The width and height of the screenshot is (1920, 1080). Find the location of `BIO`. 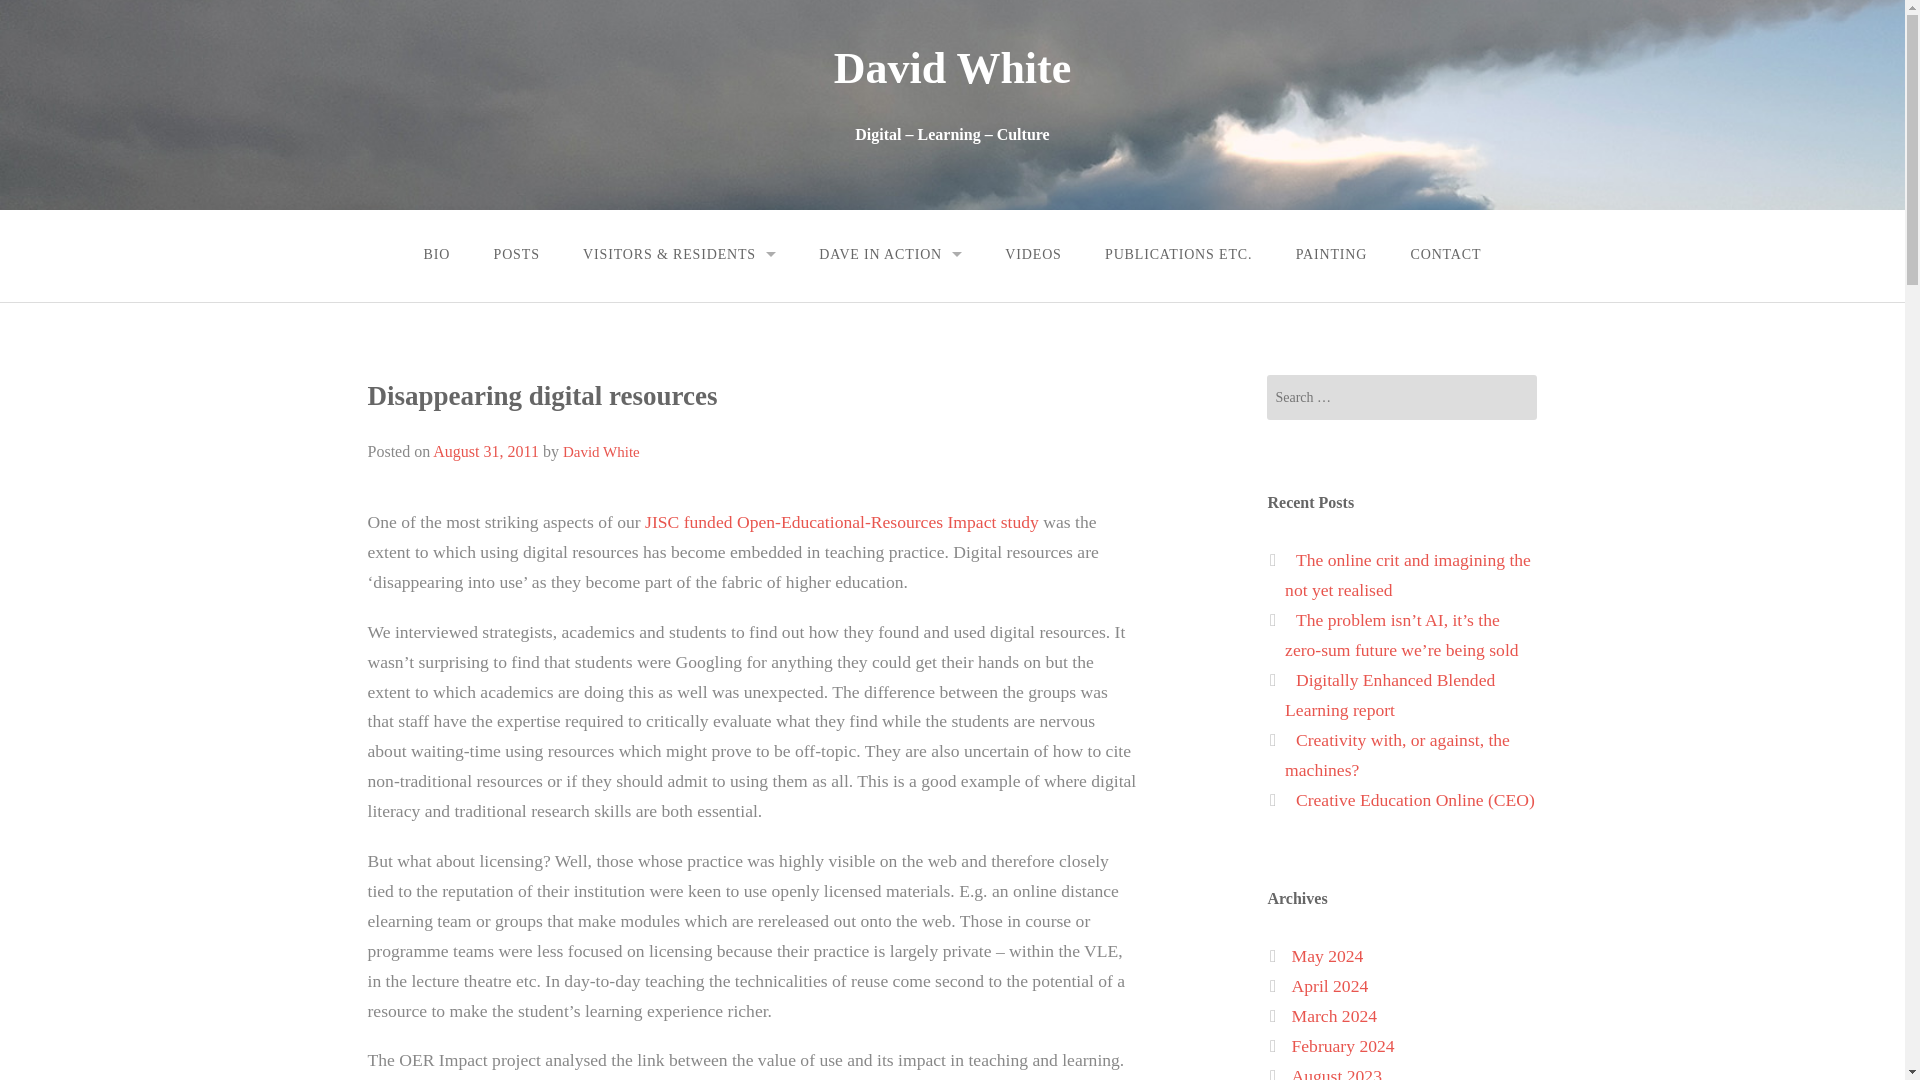

BIO is located at coordinates (436, 254).